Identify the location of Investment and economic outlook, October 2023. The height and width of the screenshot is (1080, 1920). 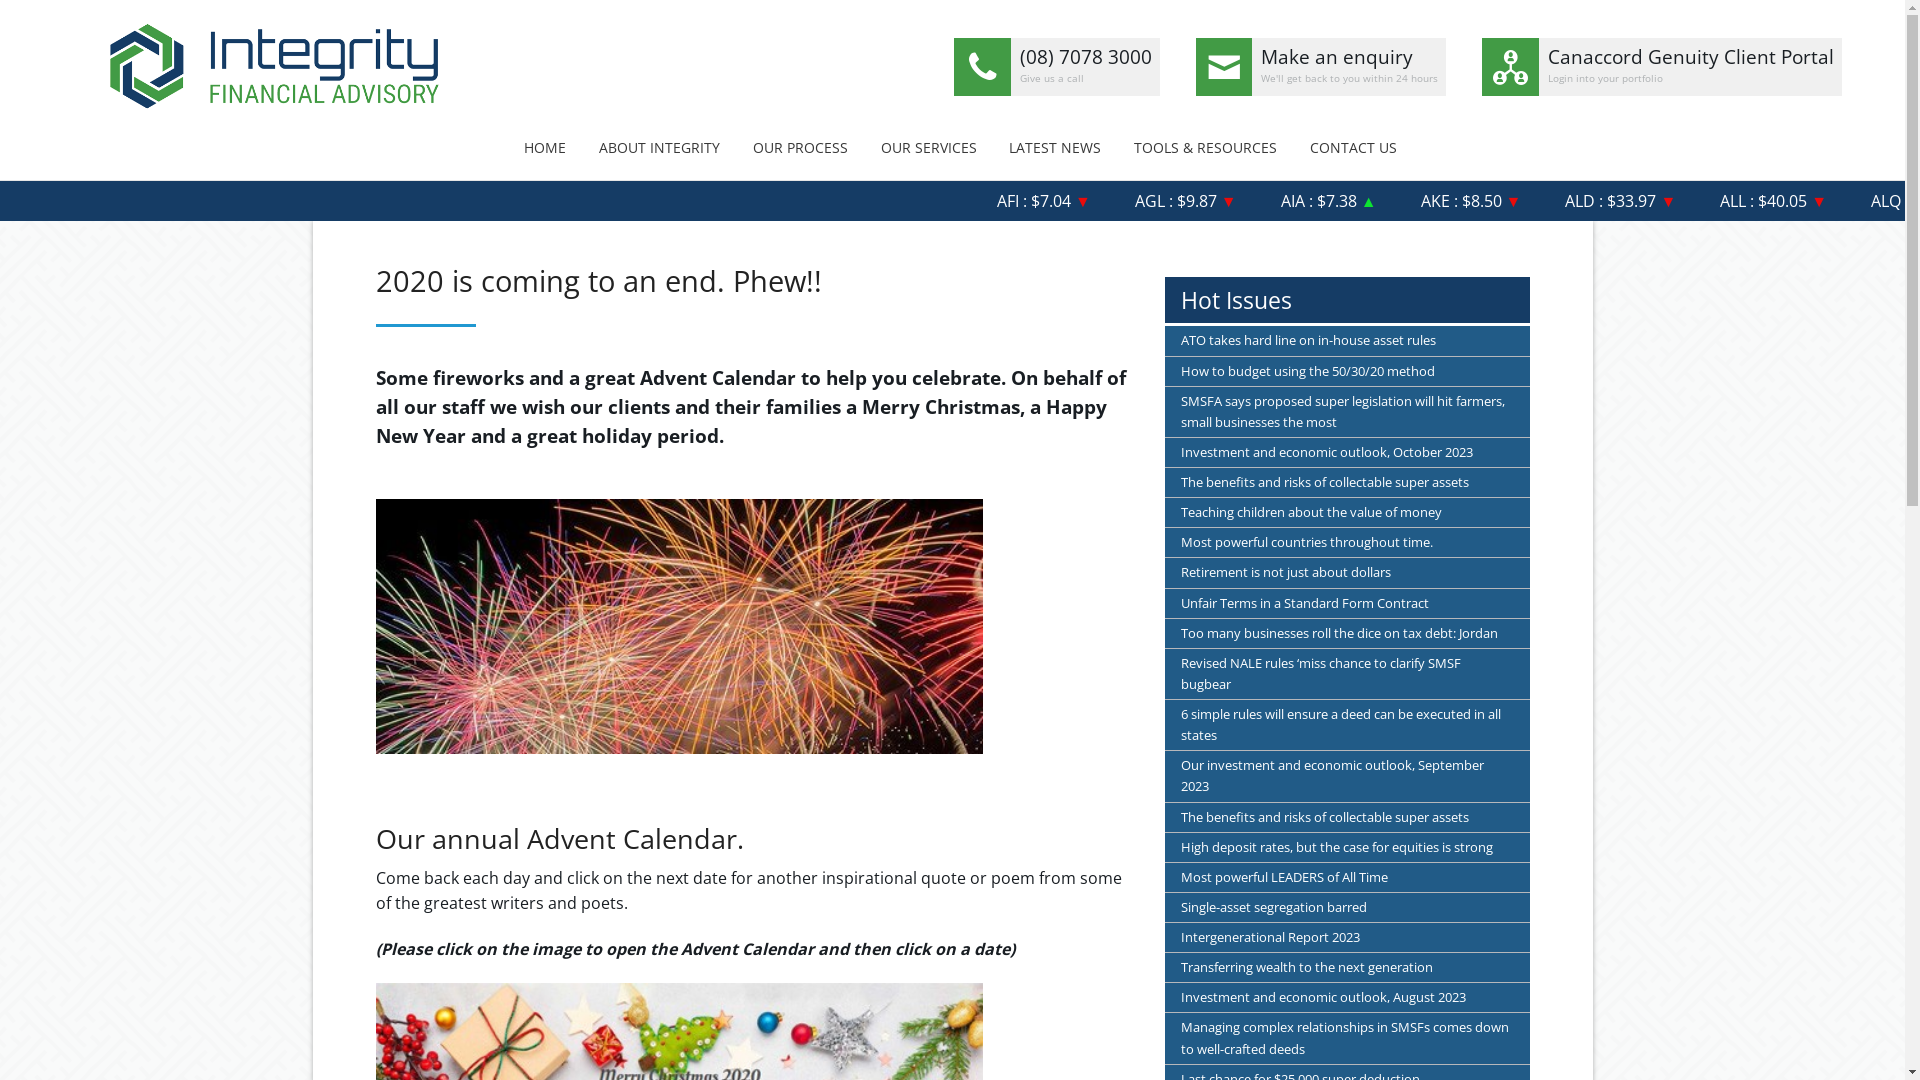
(1348, 452).